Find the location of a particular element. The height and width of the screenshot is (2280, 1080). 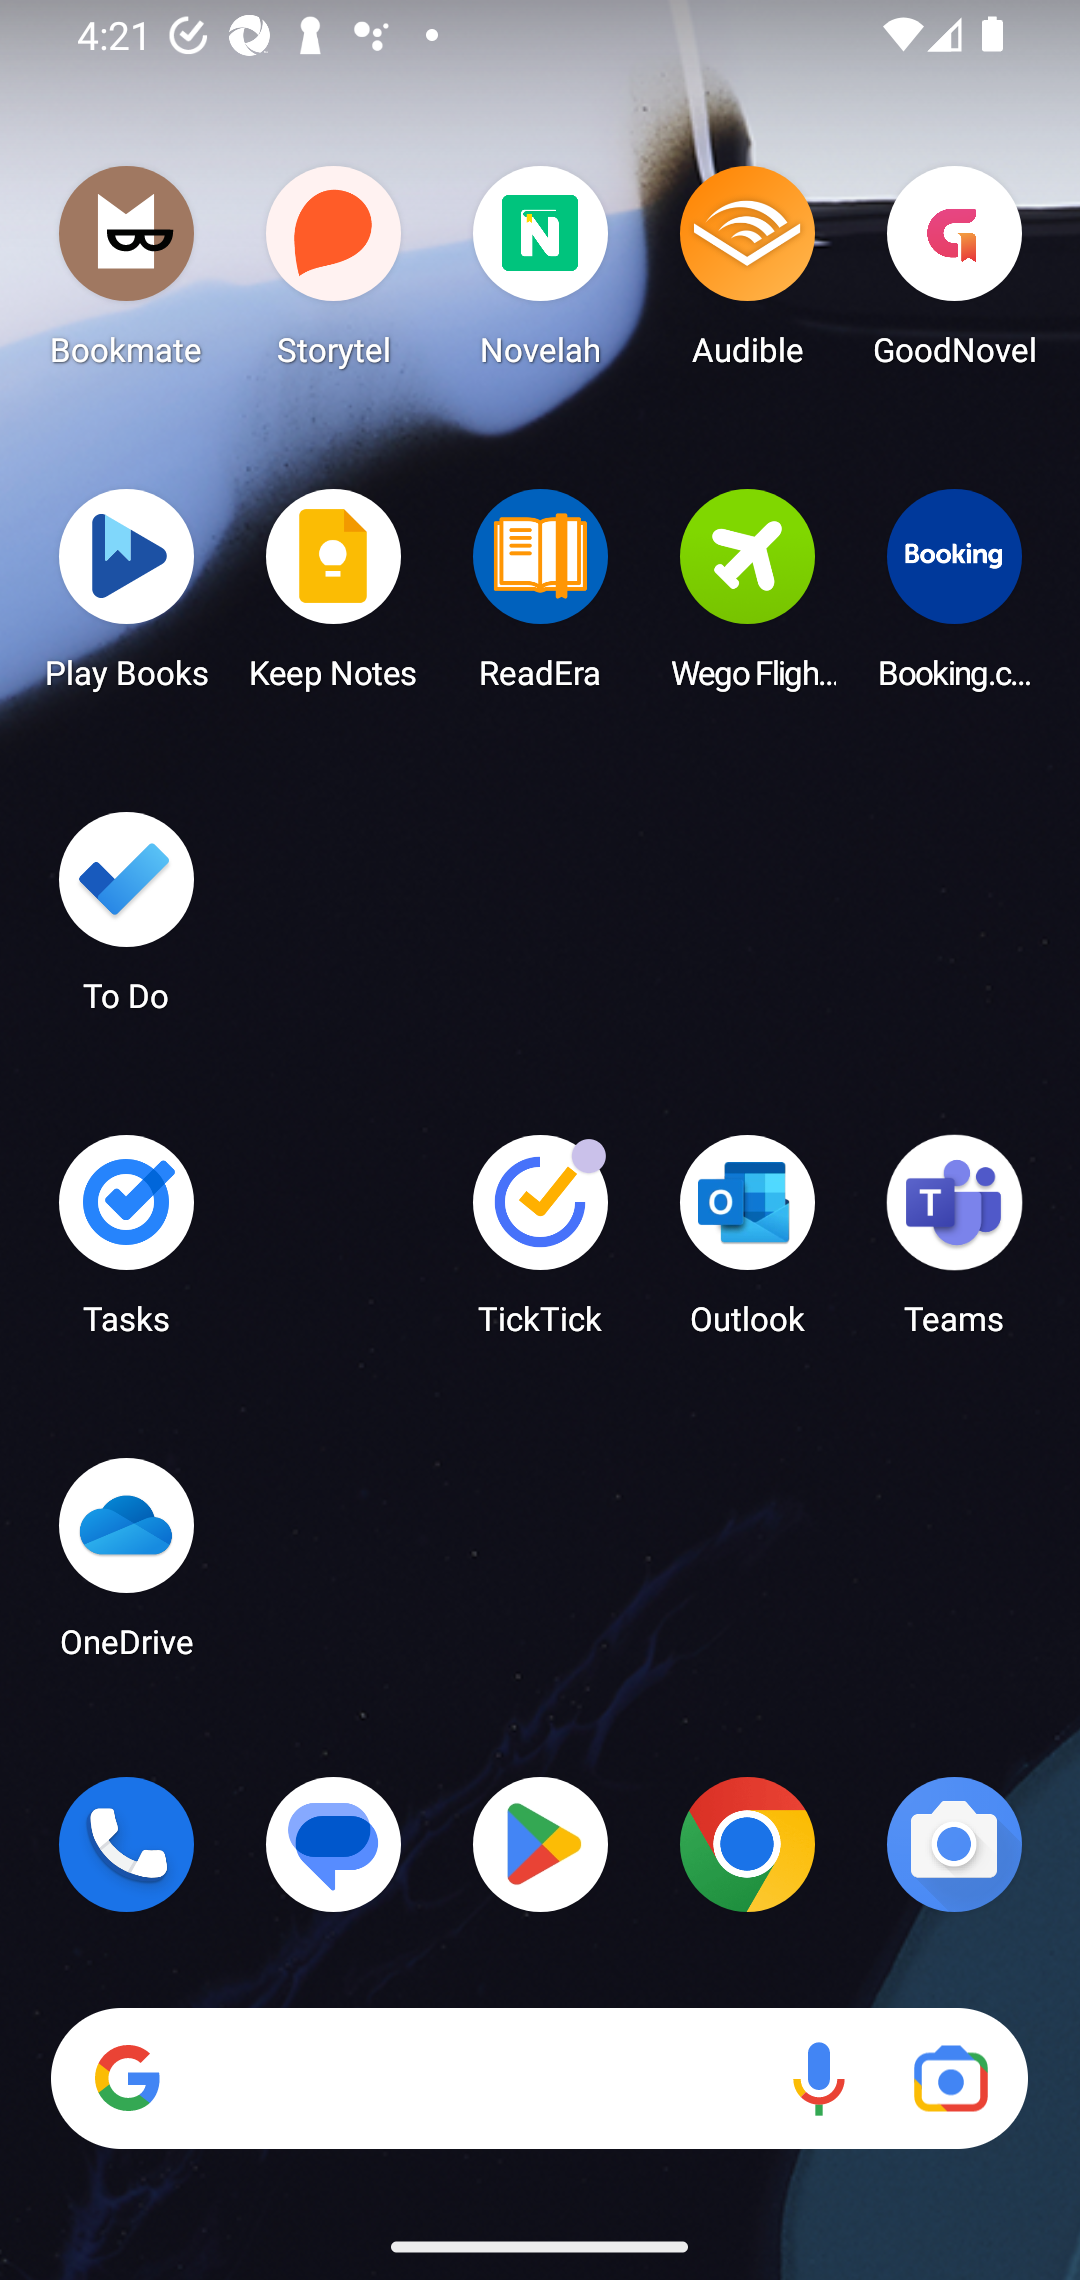

Camera is located at coordinates (954, 1844).